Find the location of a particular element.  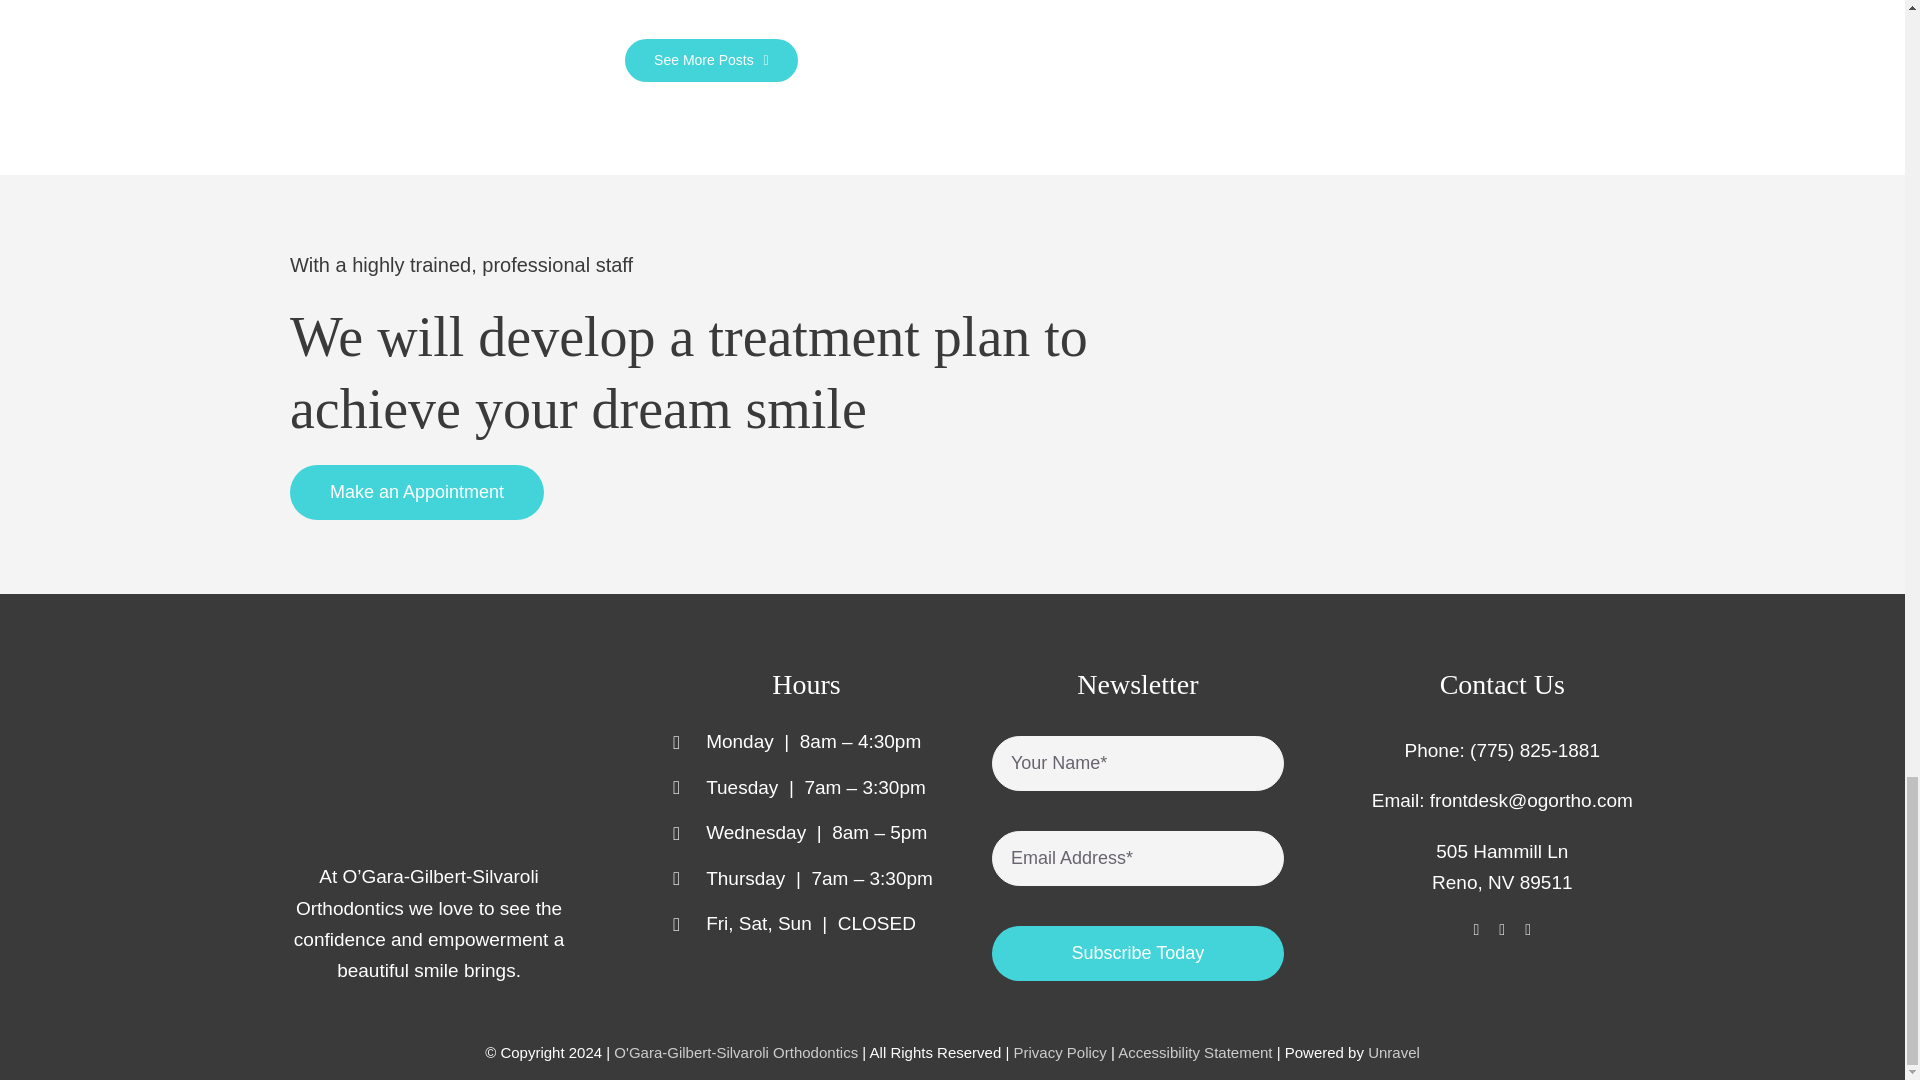

og-logo is located at coordinates (412, 753).